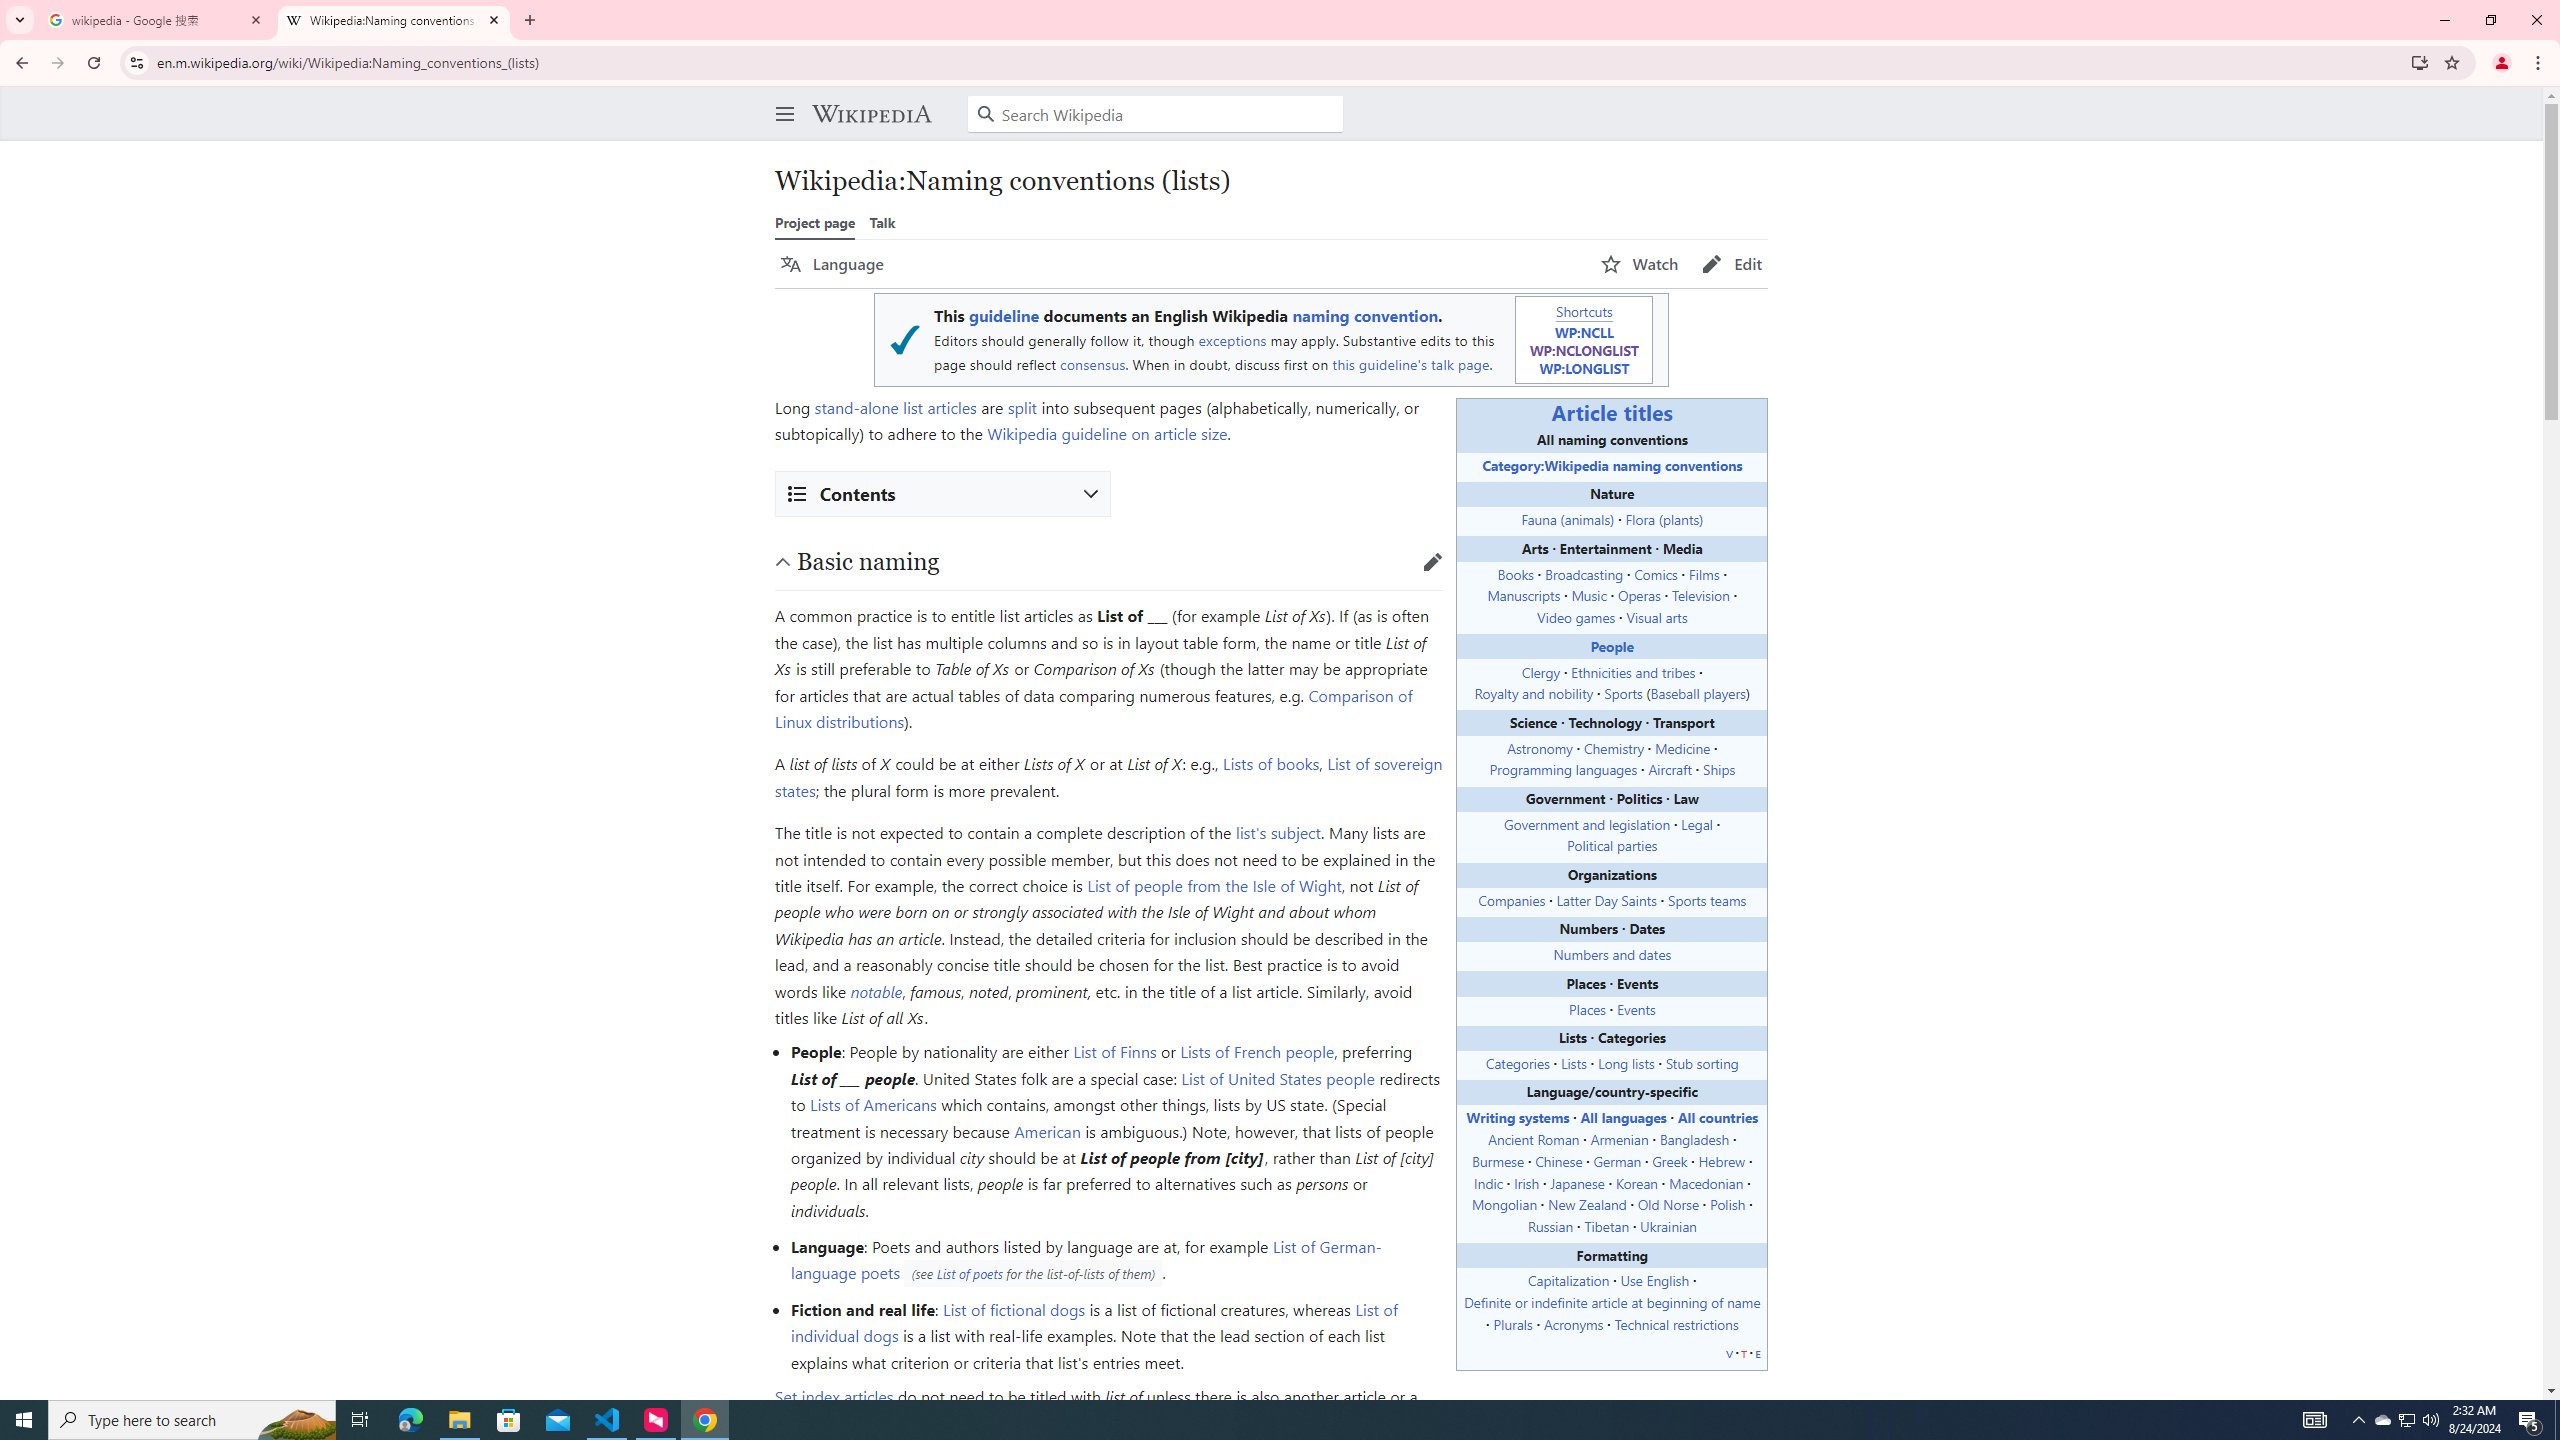 The image size is (2560, 1440). What do you see at coordinates (1639, 595) in the screenshot?
I see `Operas` at bounding box center [1639, 595].